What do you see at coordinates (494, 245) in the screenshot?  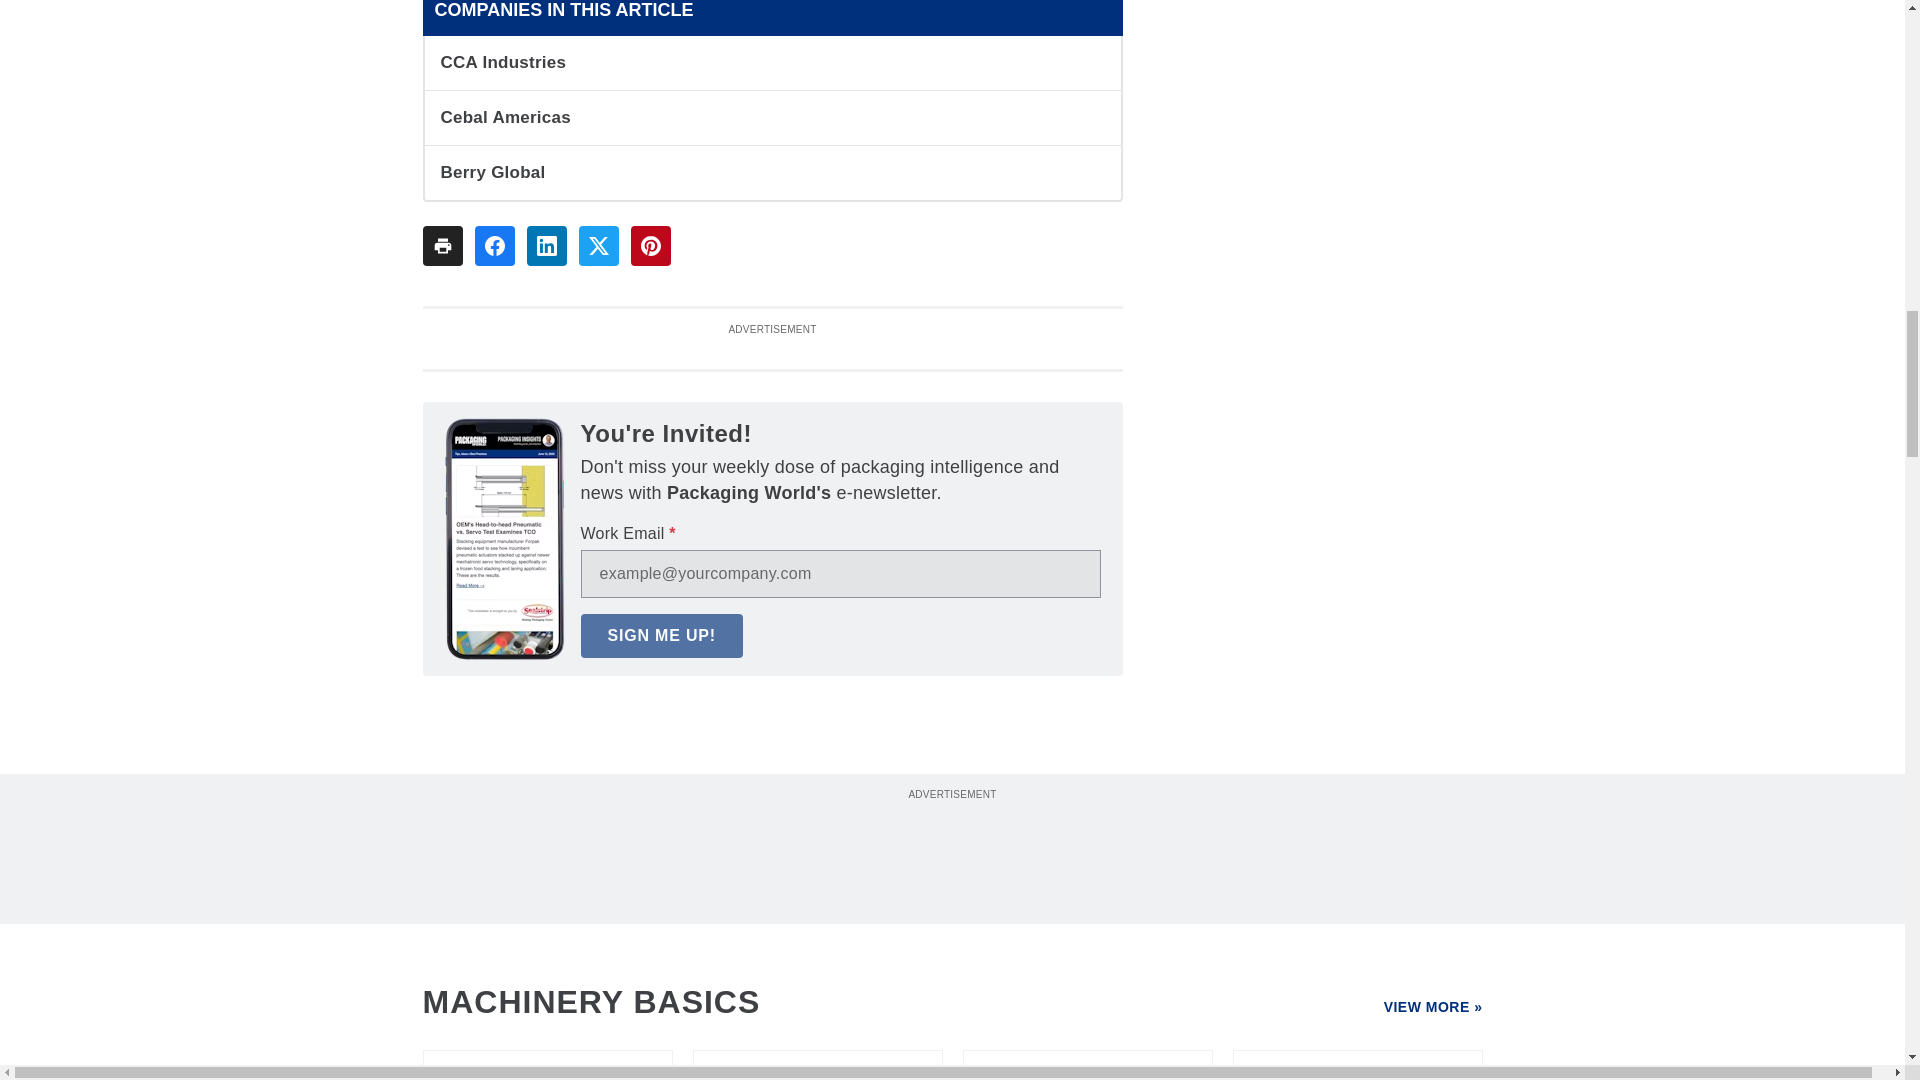 I see `Share To facebook` at bounding box center [494, 245].